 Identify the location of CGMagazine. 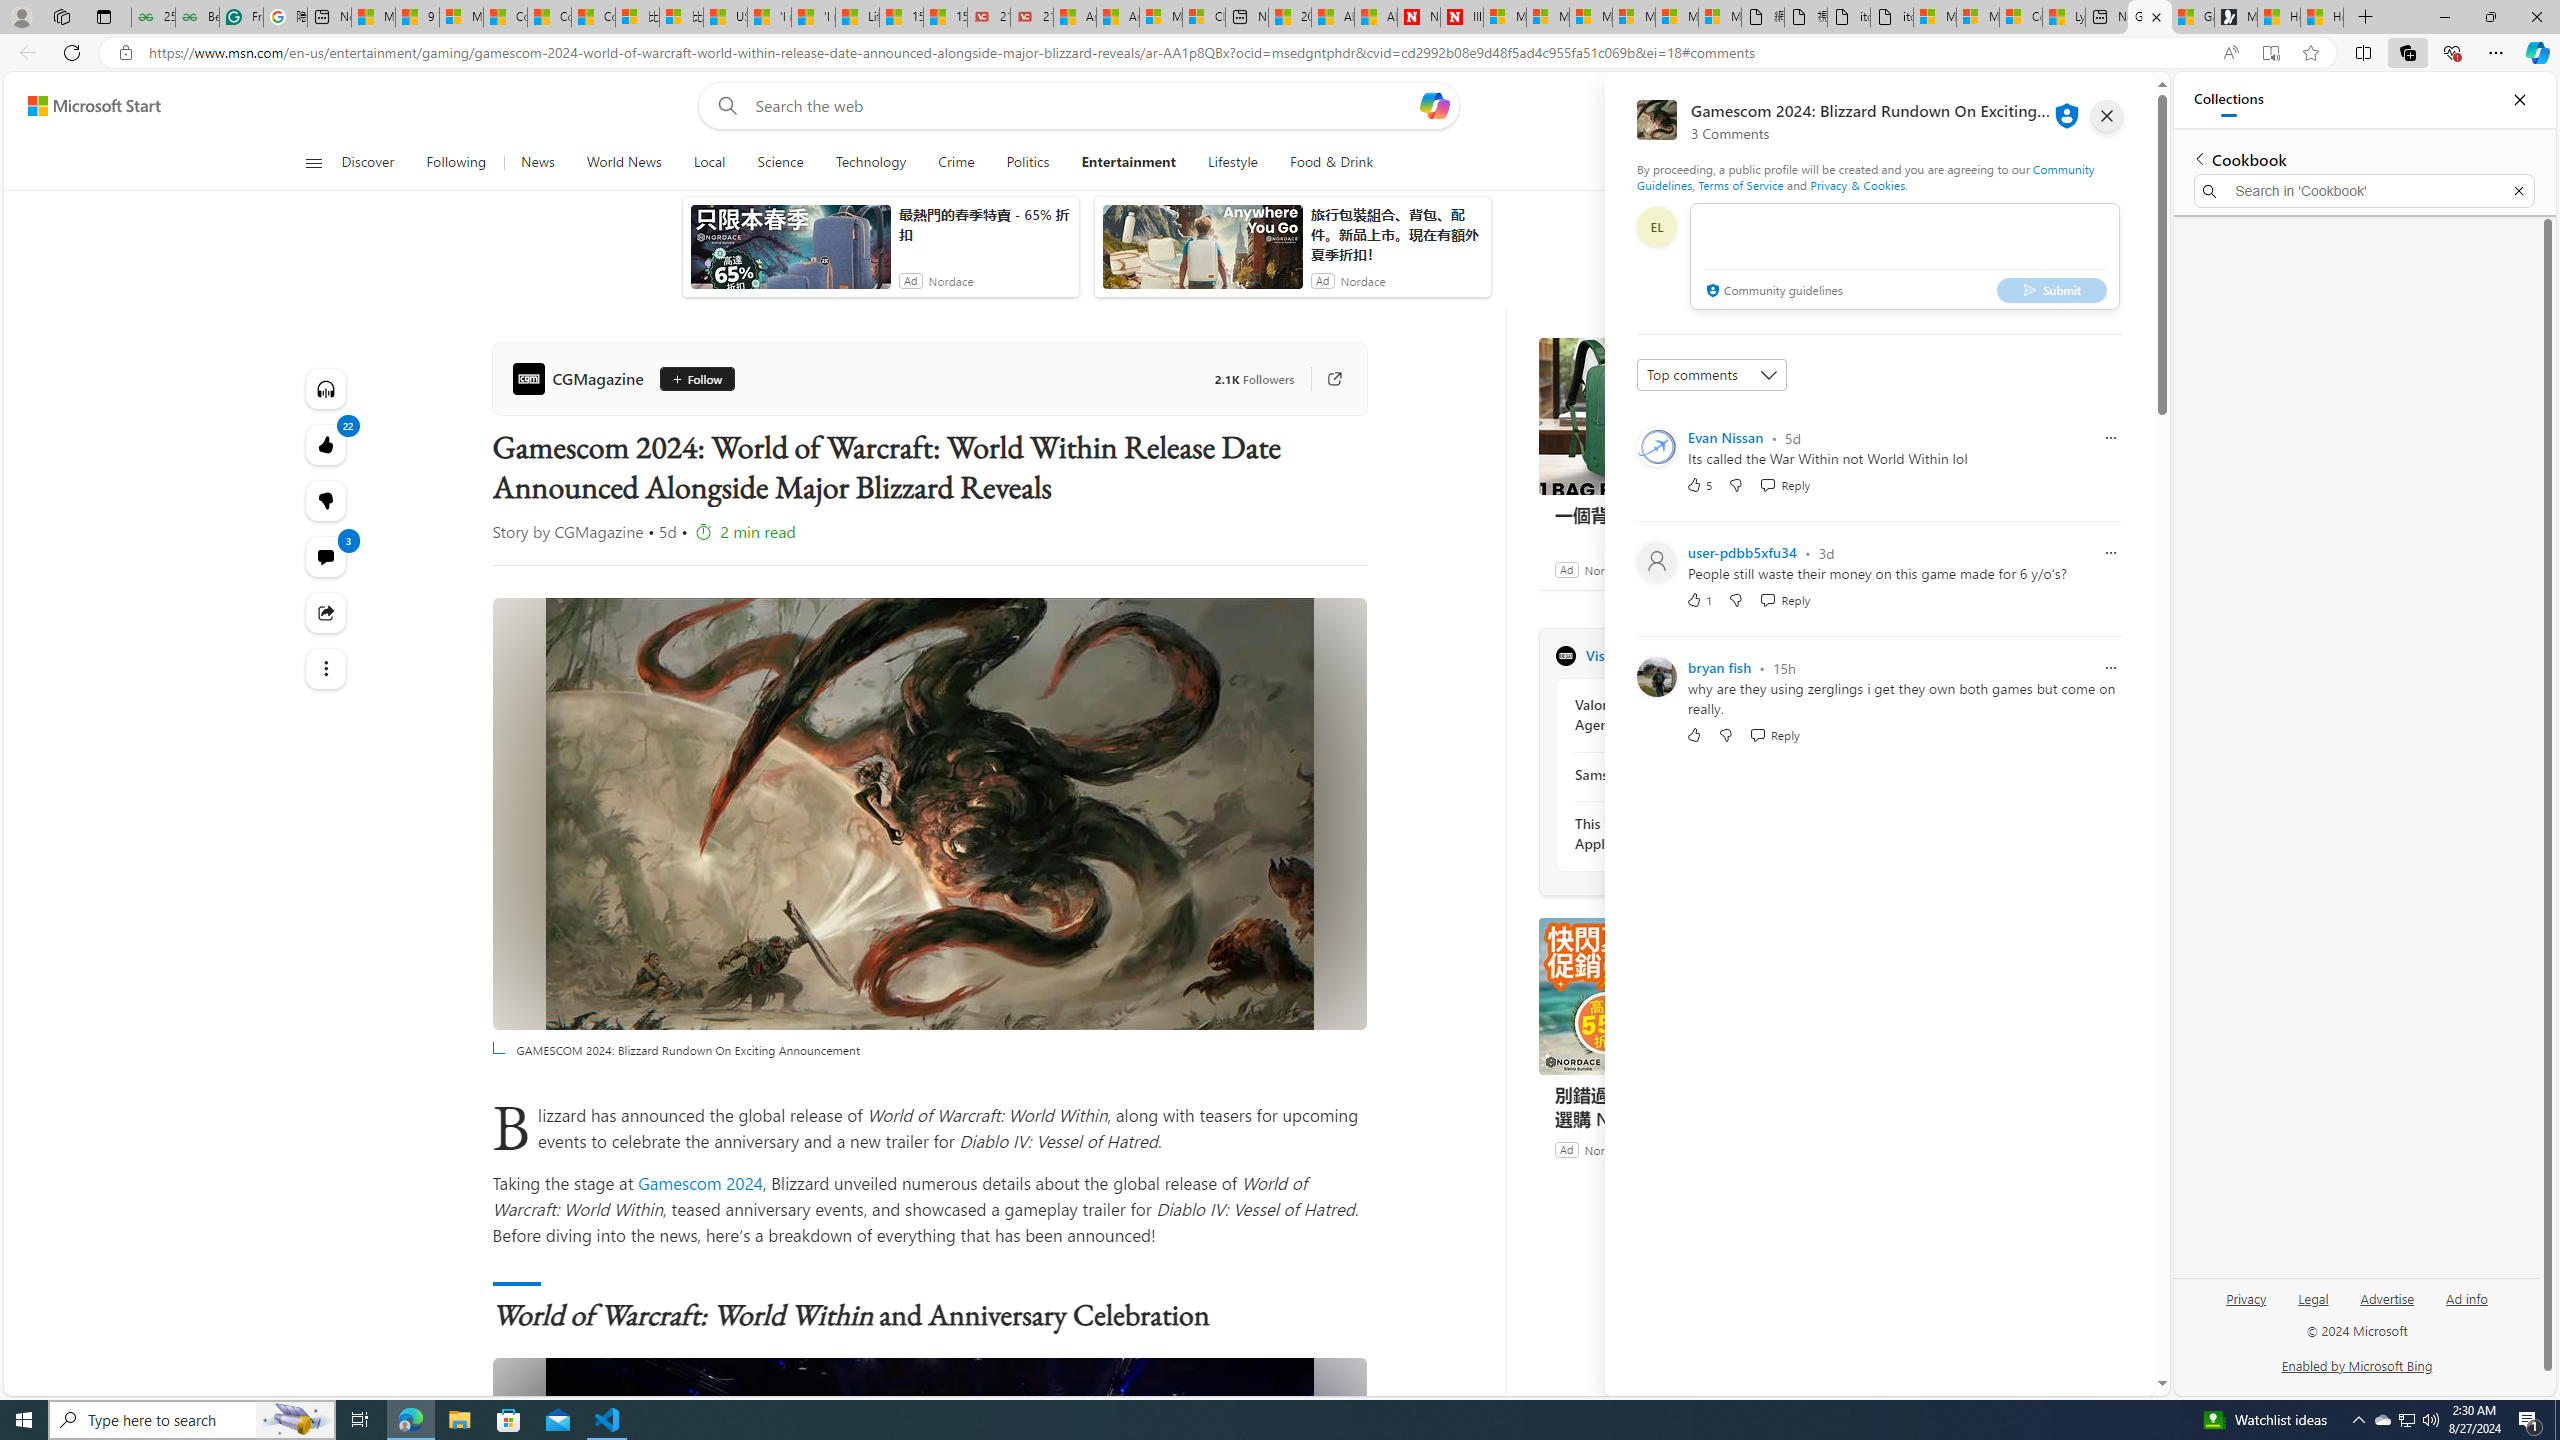
(1564, 655).